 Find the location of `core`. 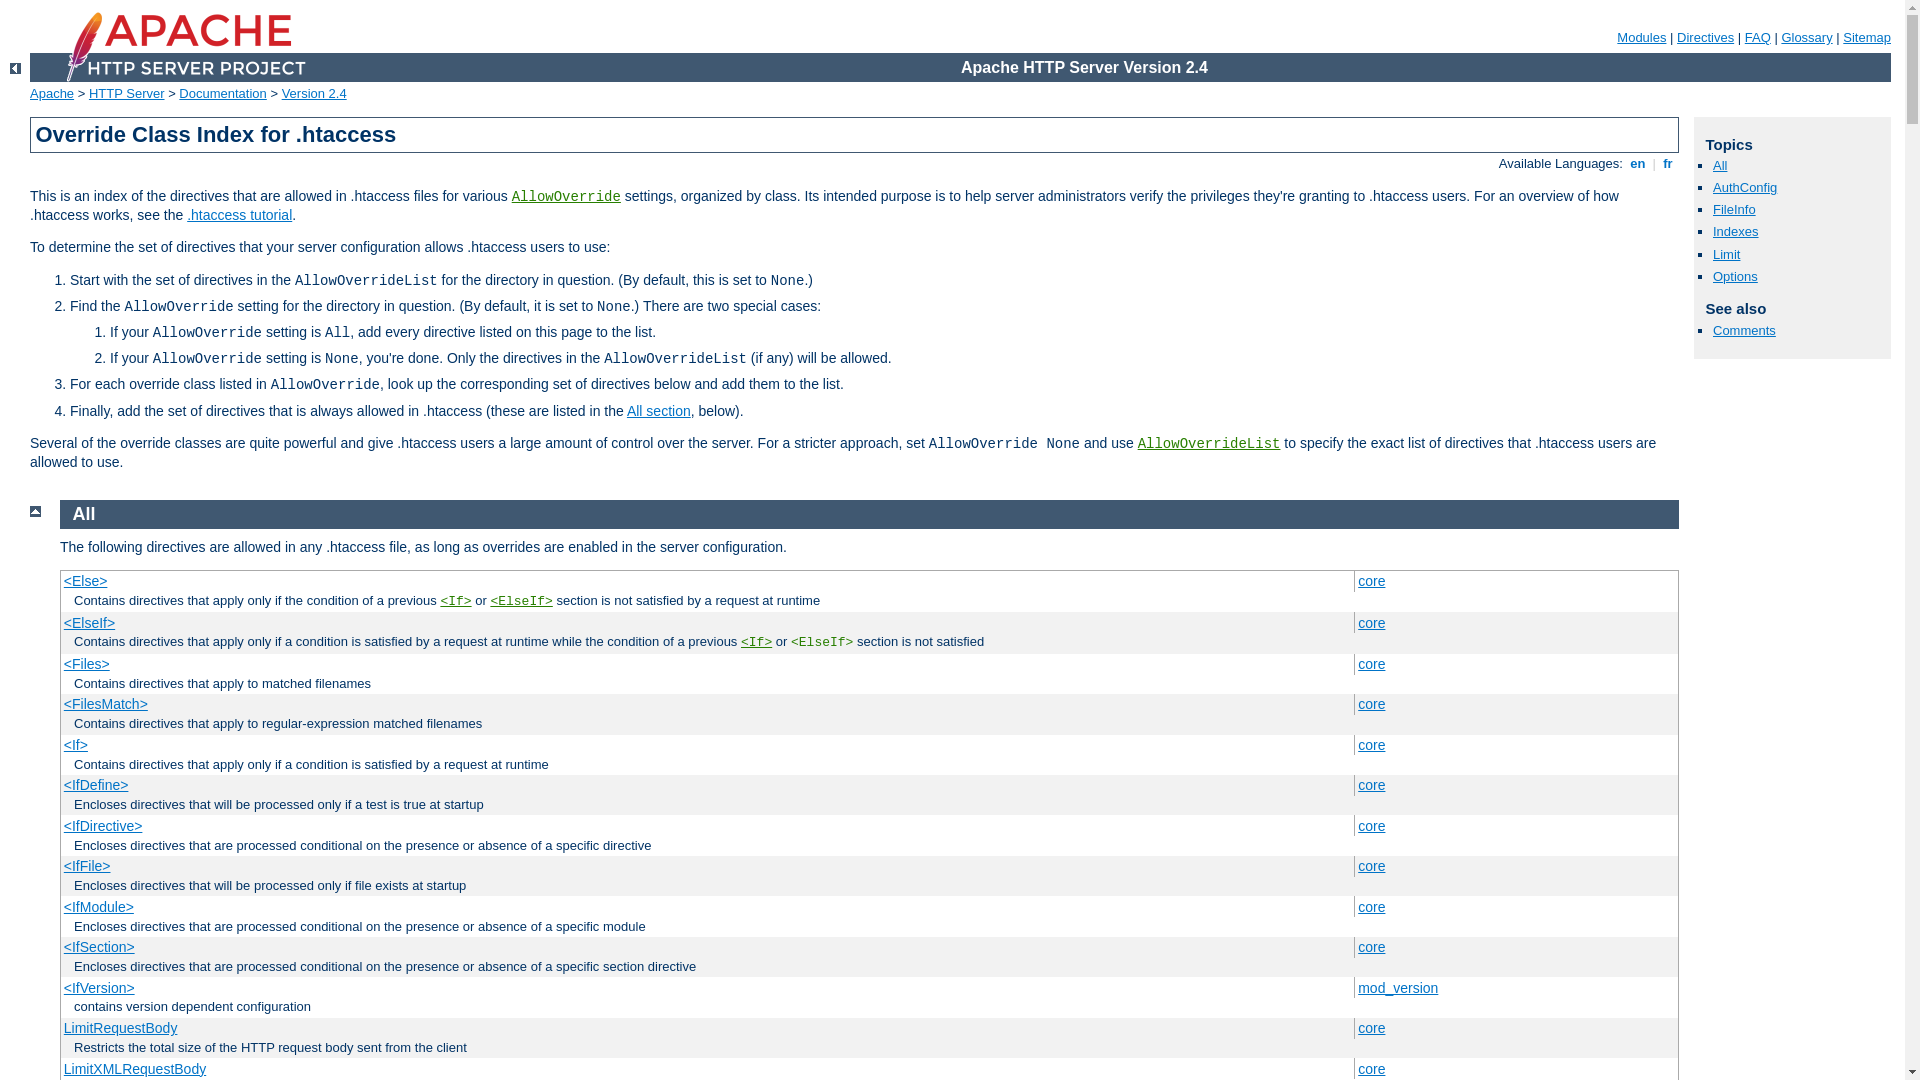

core is located at coordinates (1372, 785).